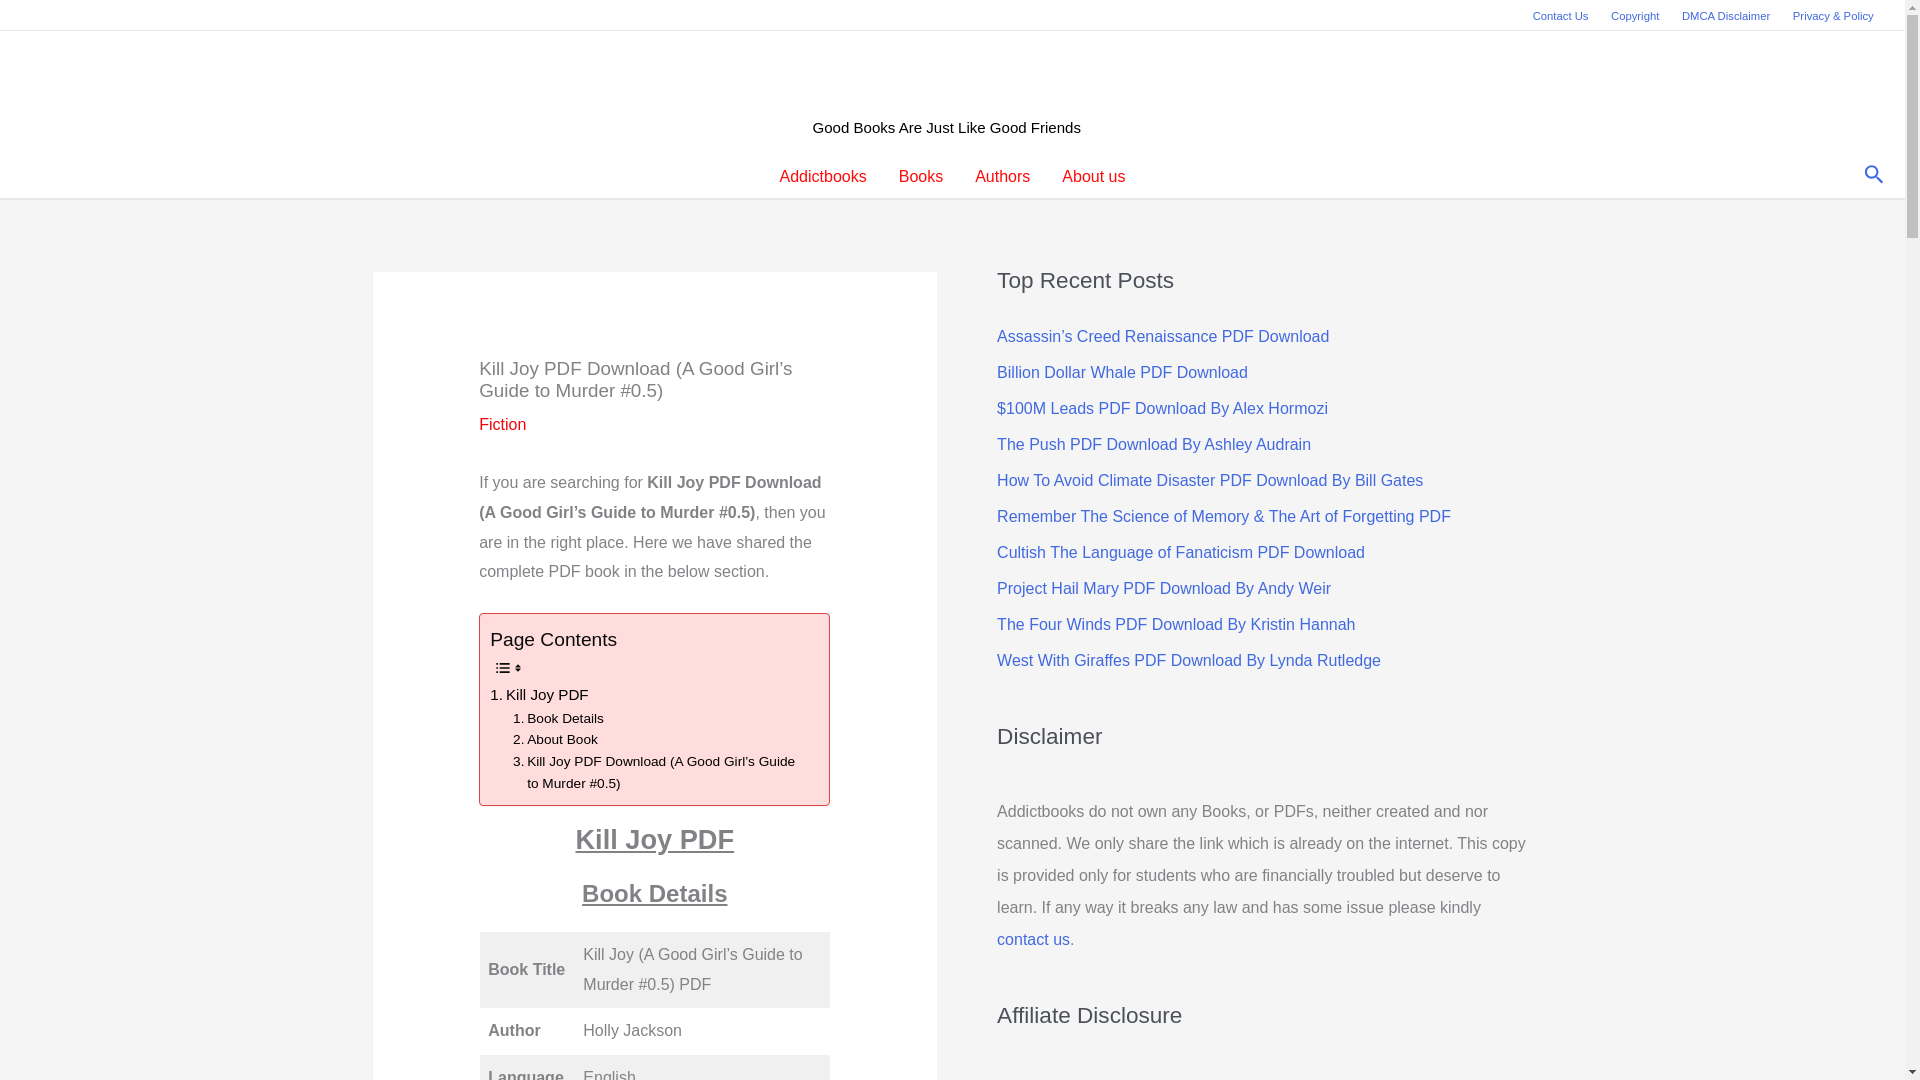  What do you see at coordinates (920, 176) in the screenshot?
I see `Books` at bounding box center [920, 176].